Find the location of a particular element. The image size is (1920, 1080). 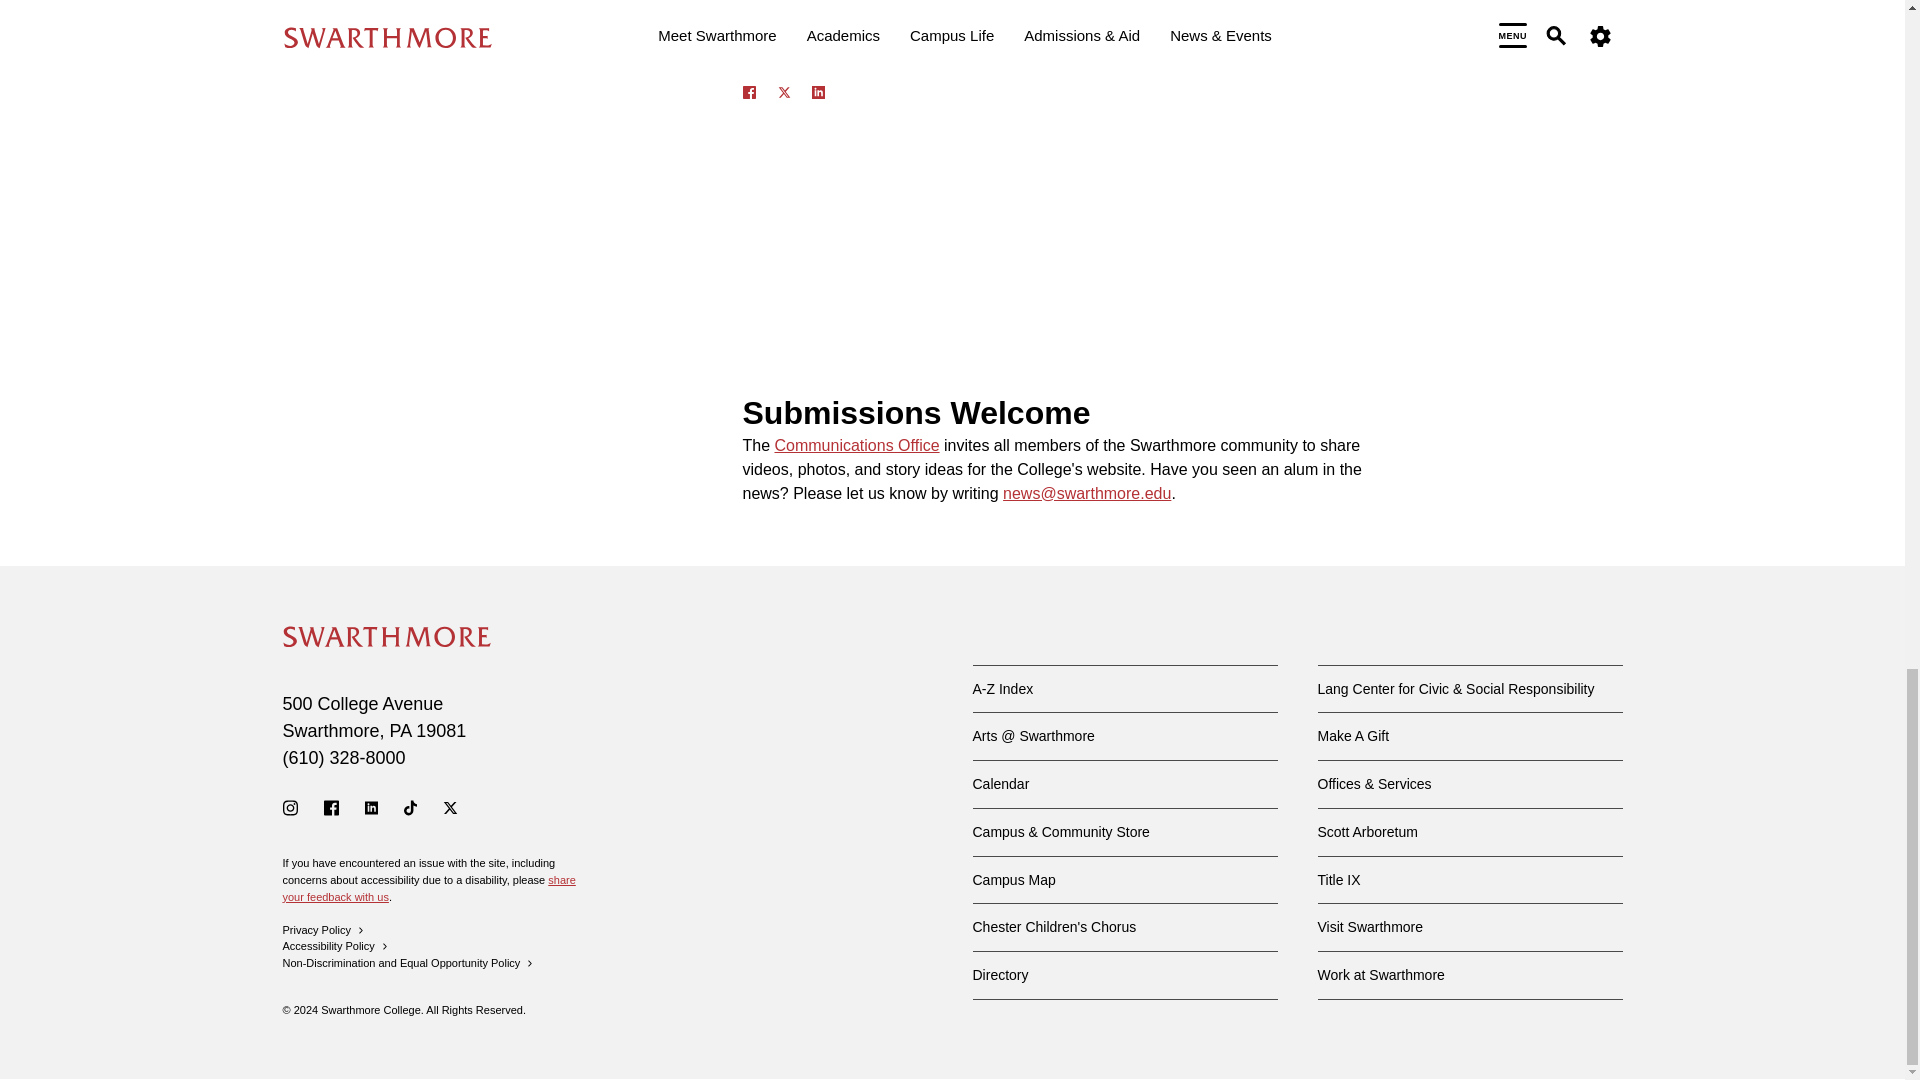

Facebook is located at coordinates (332, 808).